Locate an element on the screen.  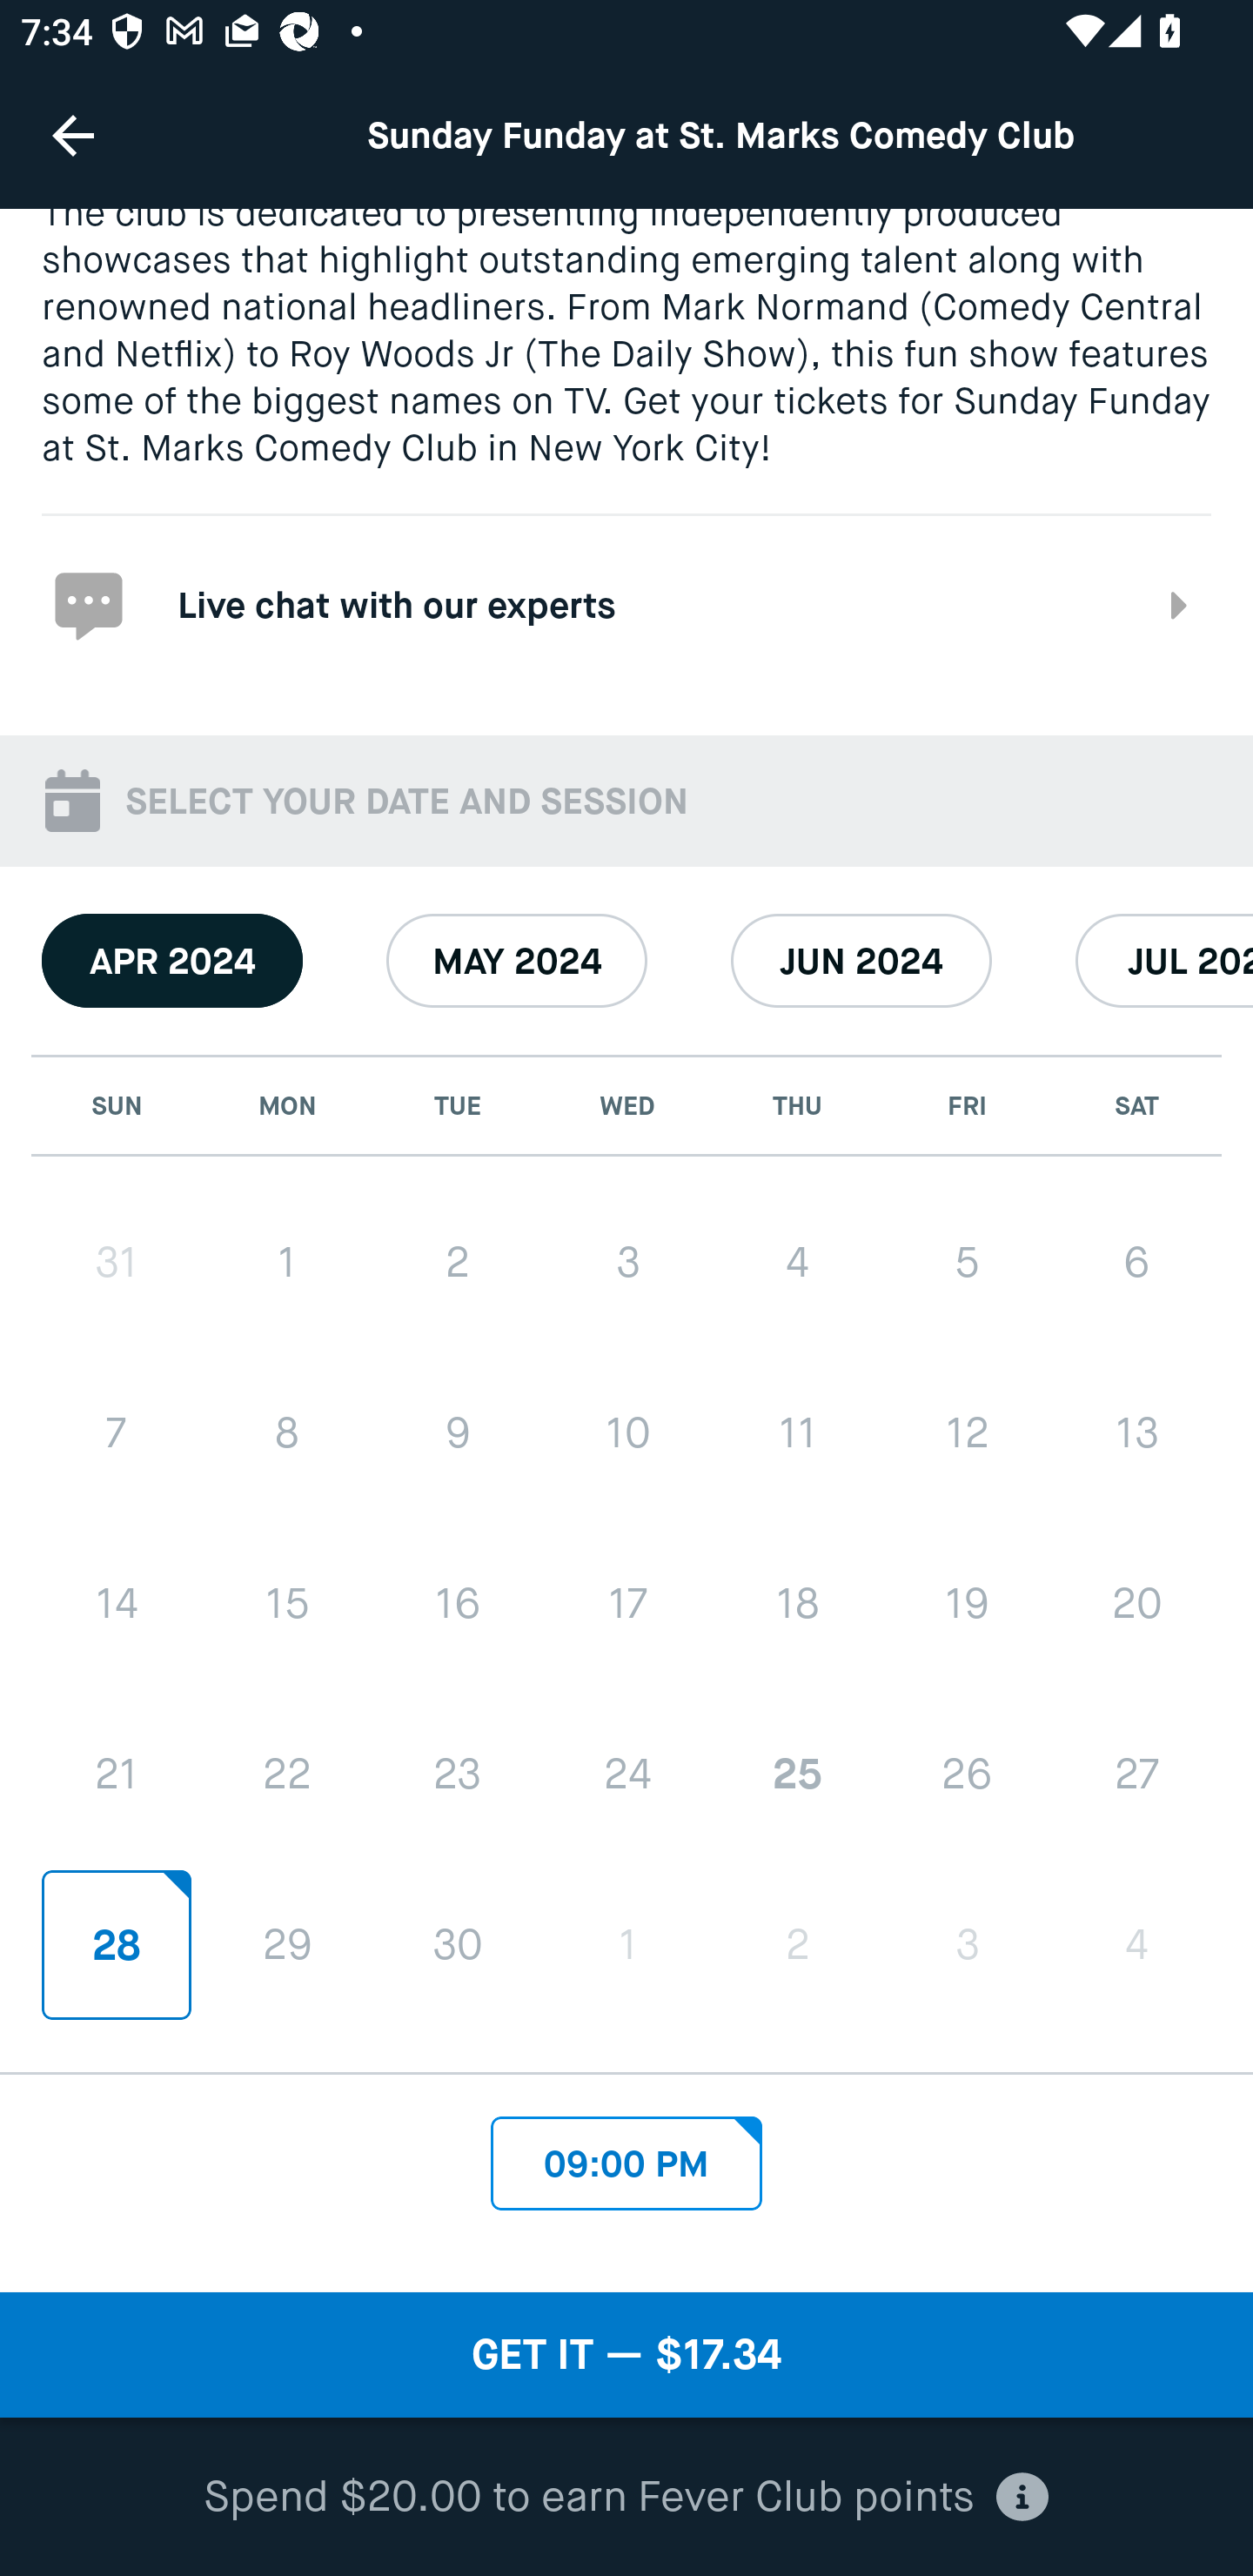
2 is located at coordinates (797, 1944).